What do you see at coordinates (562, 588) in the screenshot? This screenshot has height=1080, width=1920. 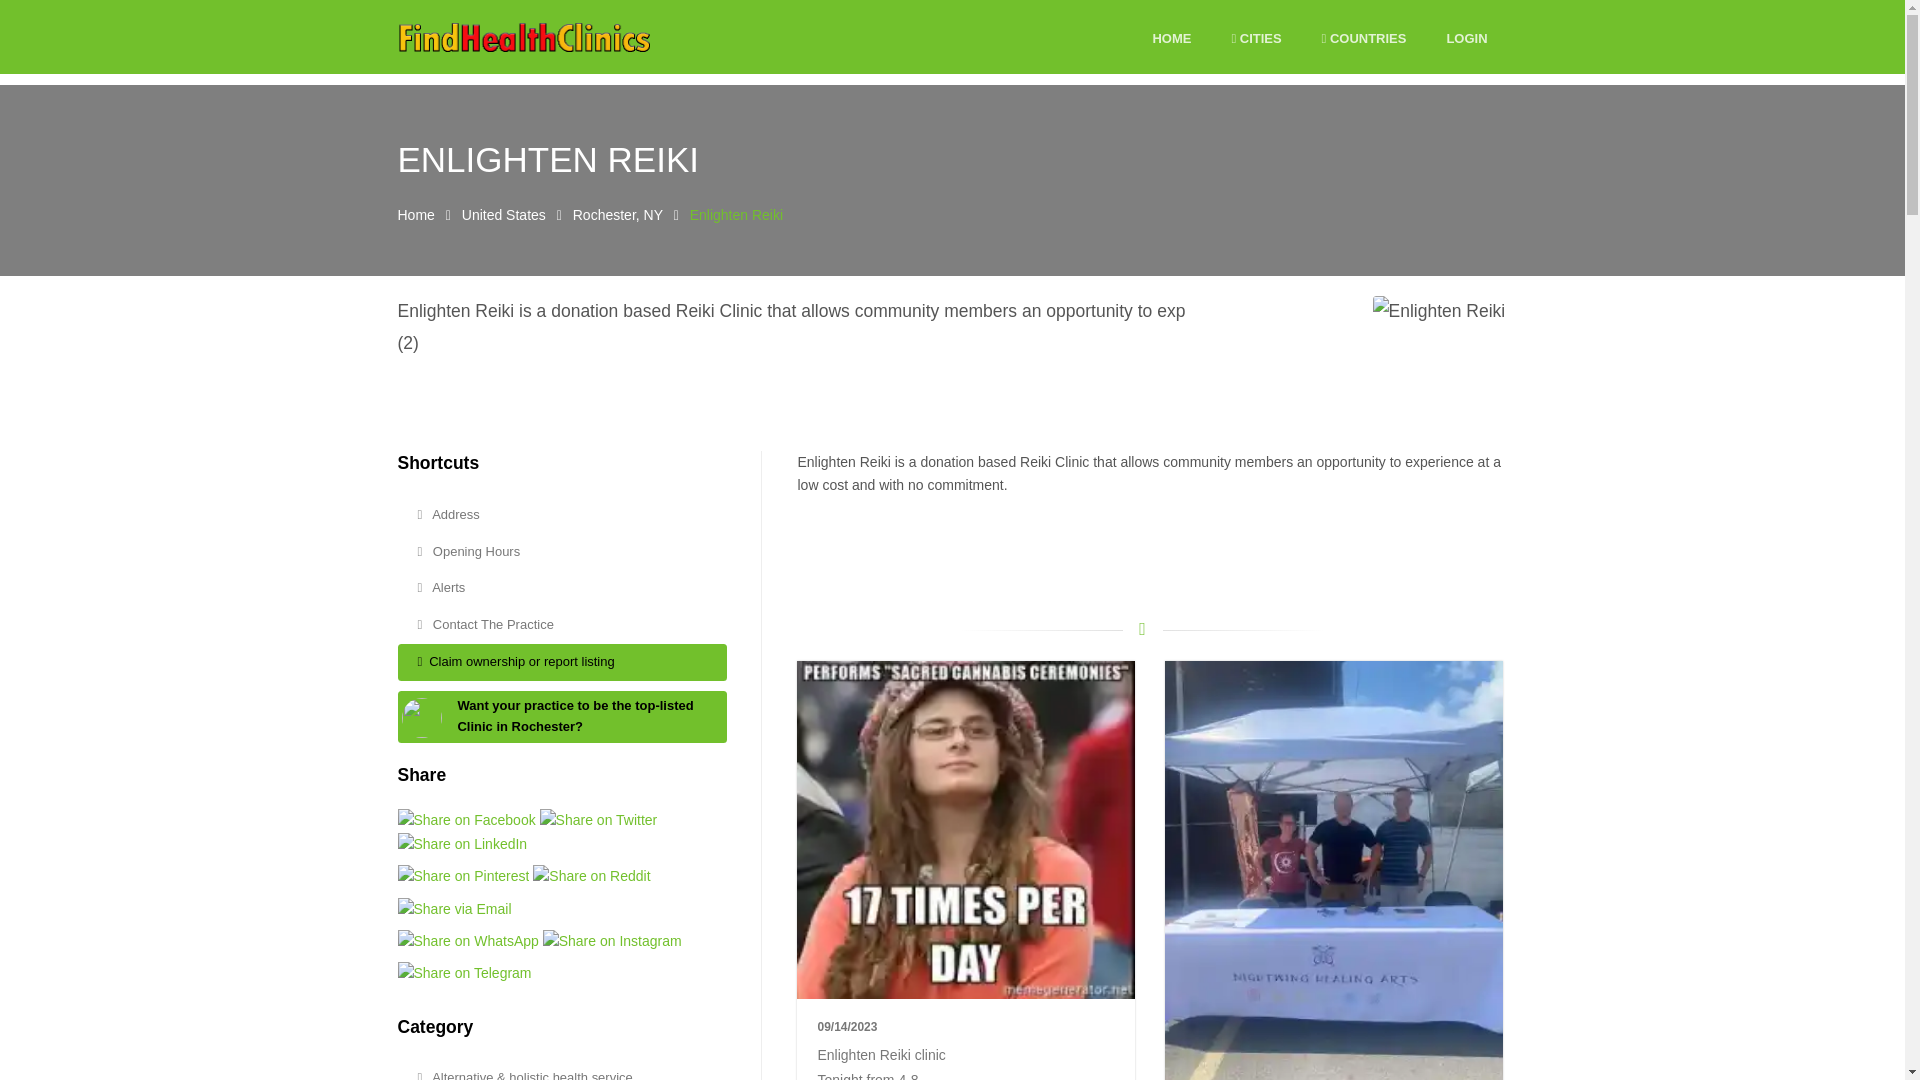 I see `Alerts` at bounding box center [562, 588].